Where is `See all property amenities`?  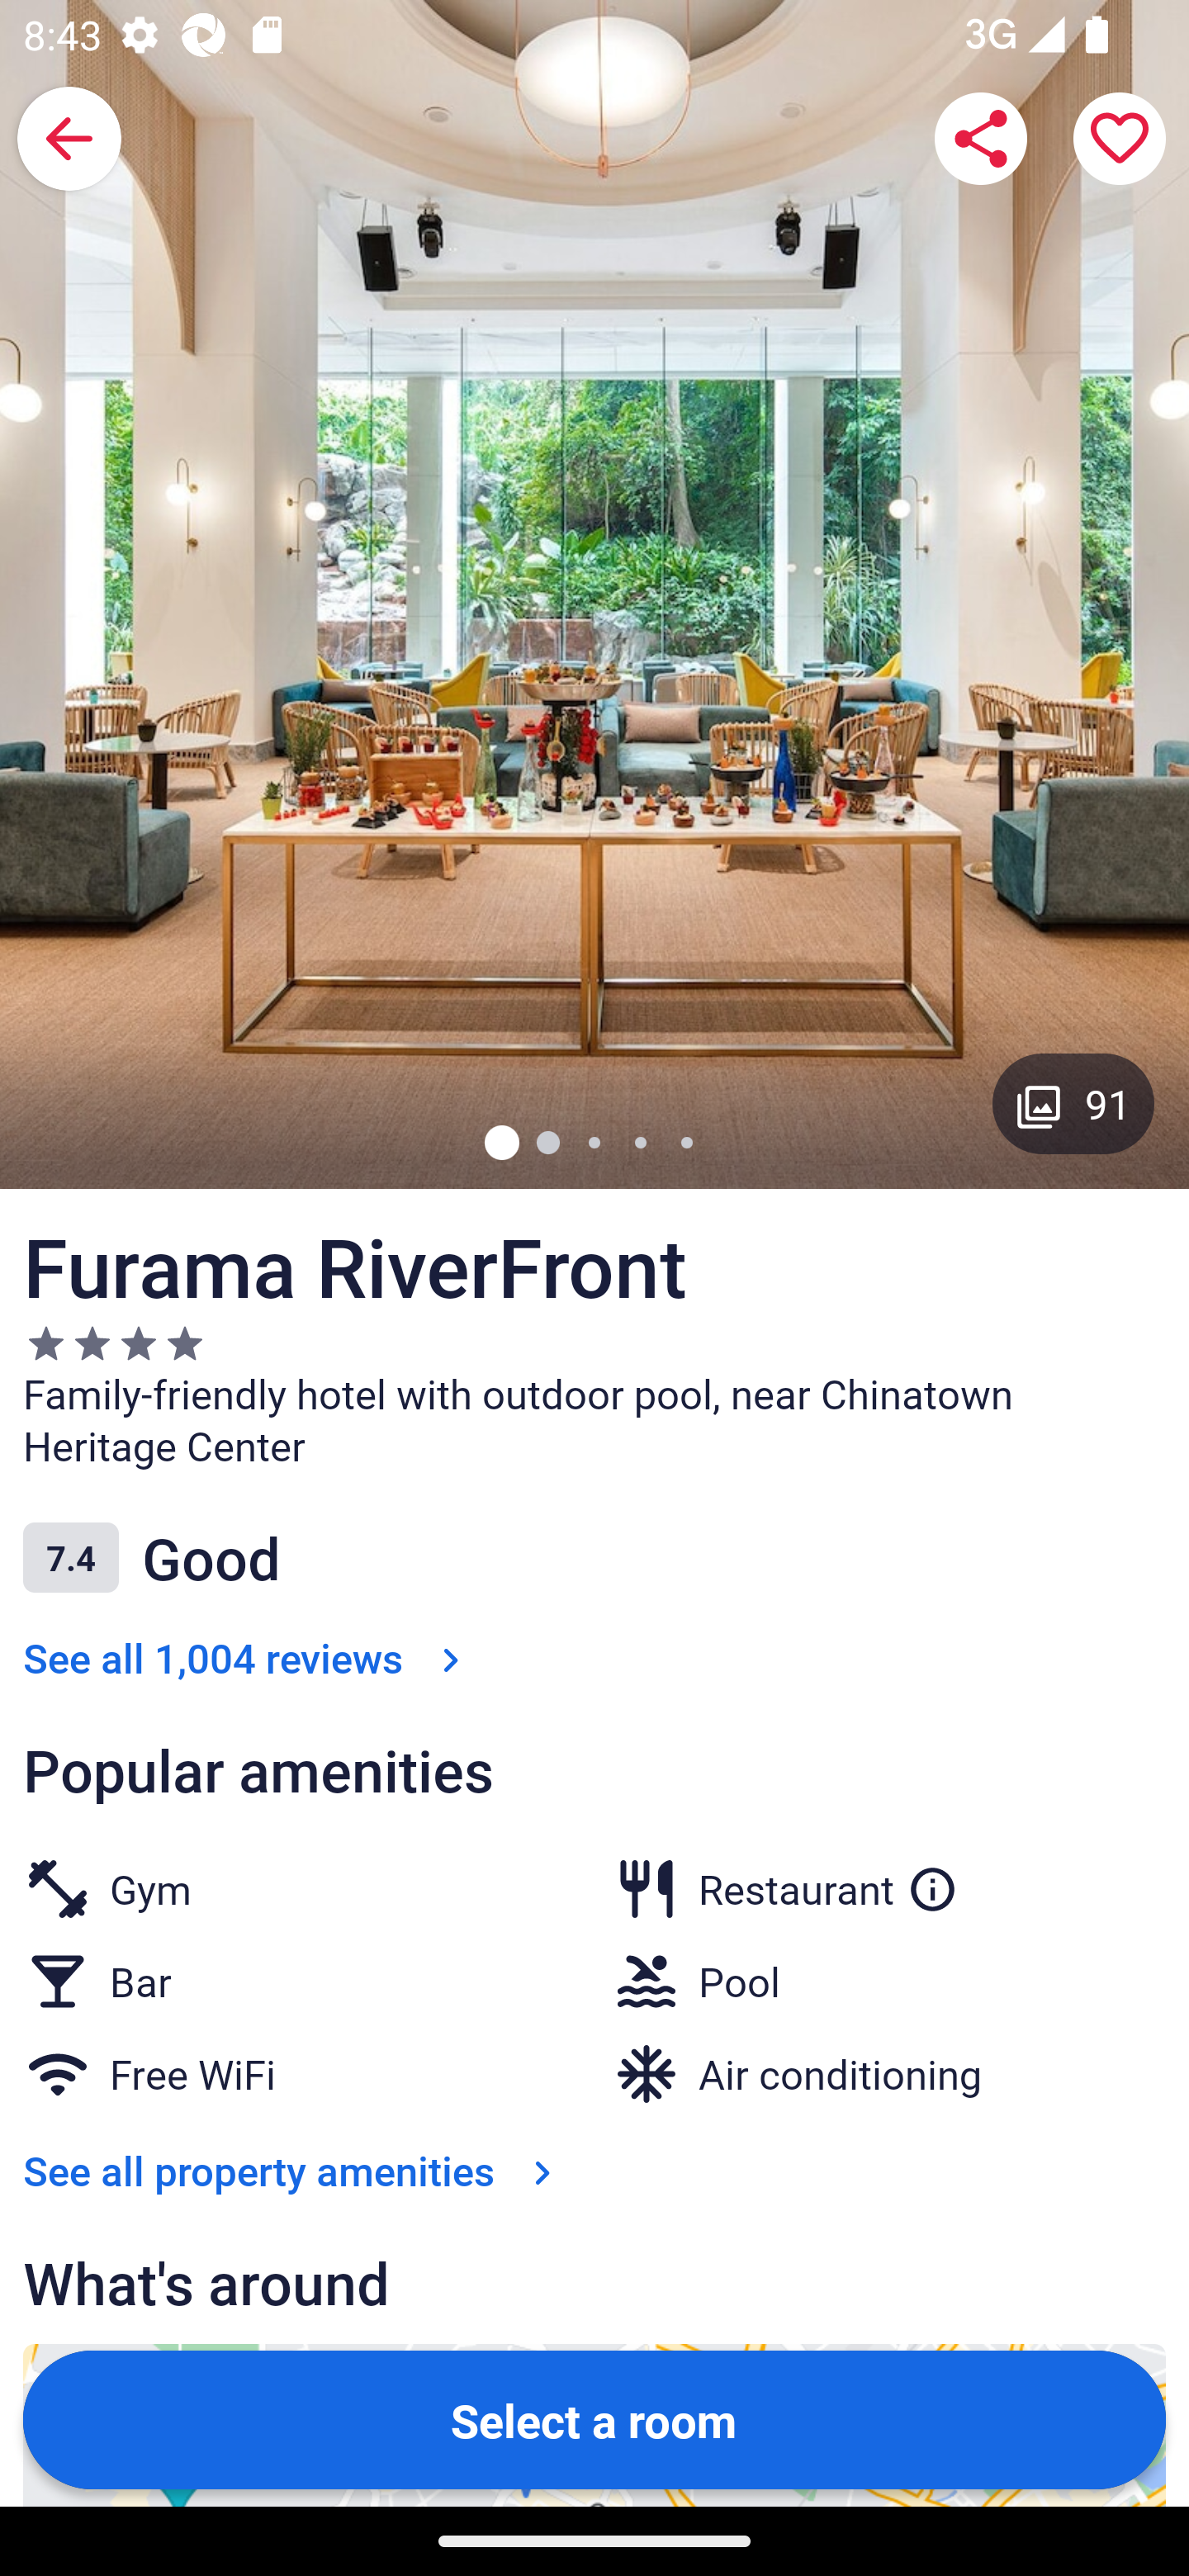
See all property amenities is located at coordinates (294, 2171).